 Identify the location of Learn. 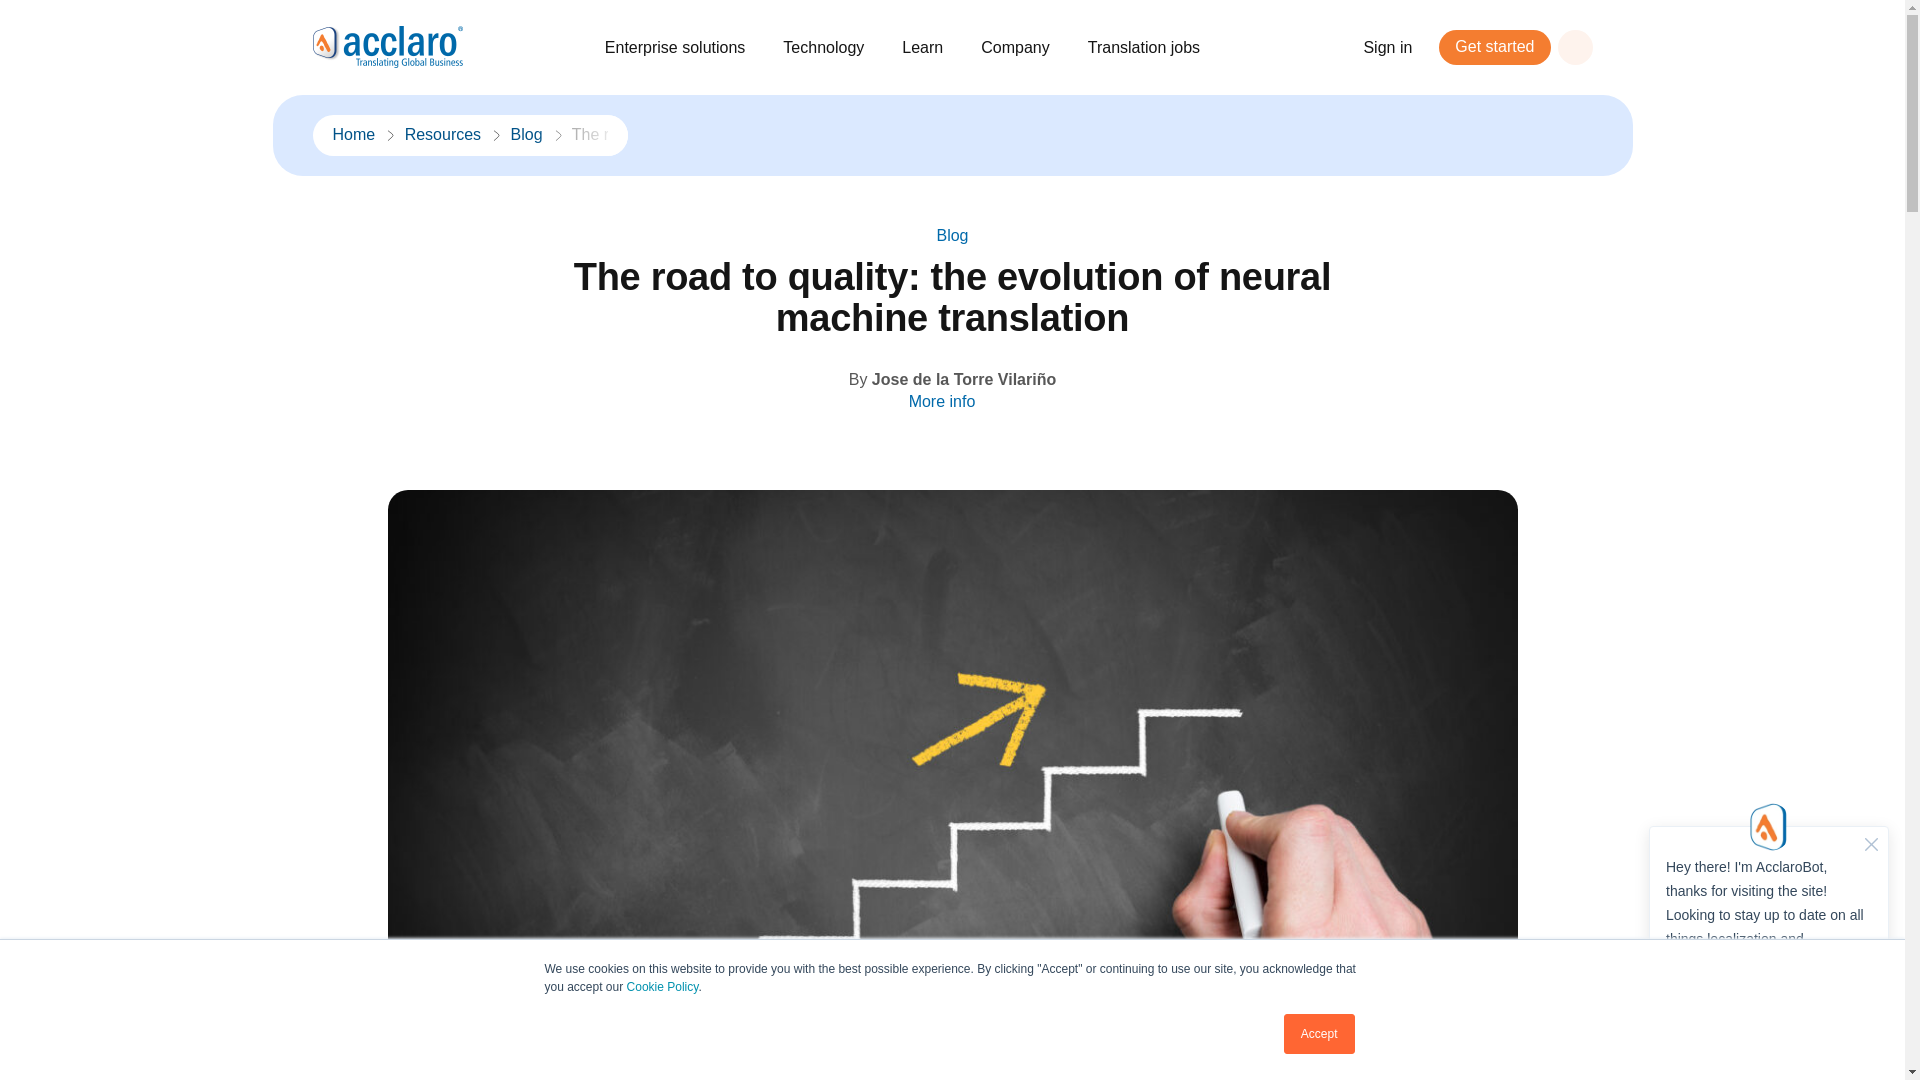
(932, 47).